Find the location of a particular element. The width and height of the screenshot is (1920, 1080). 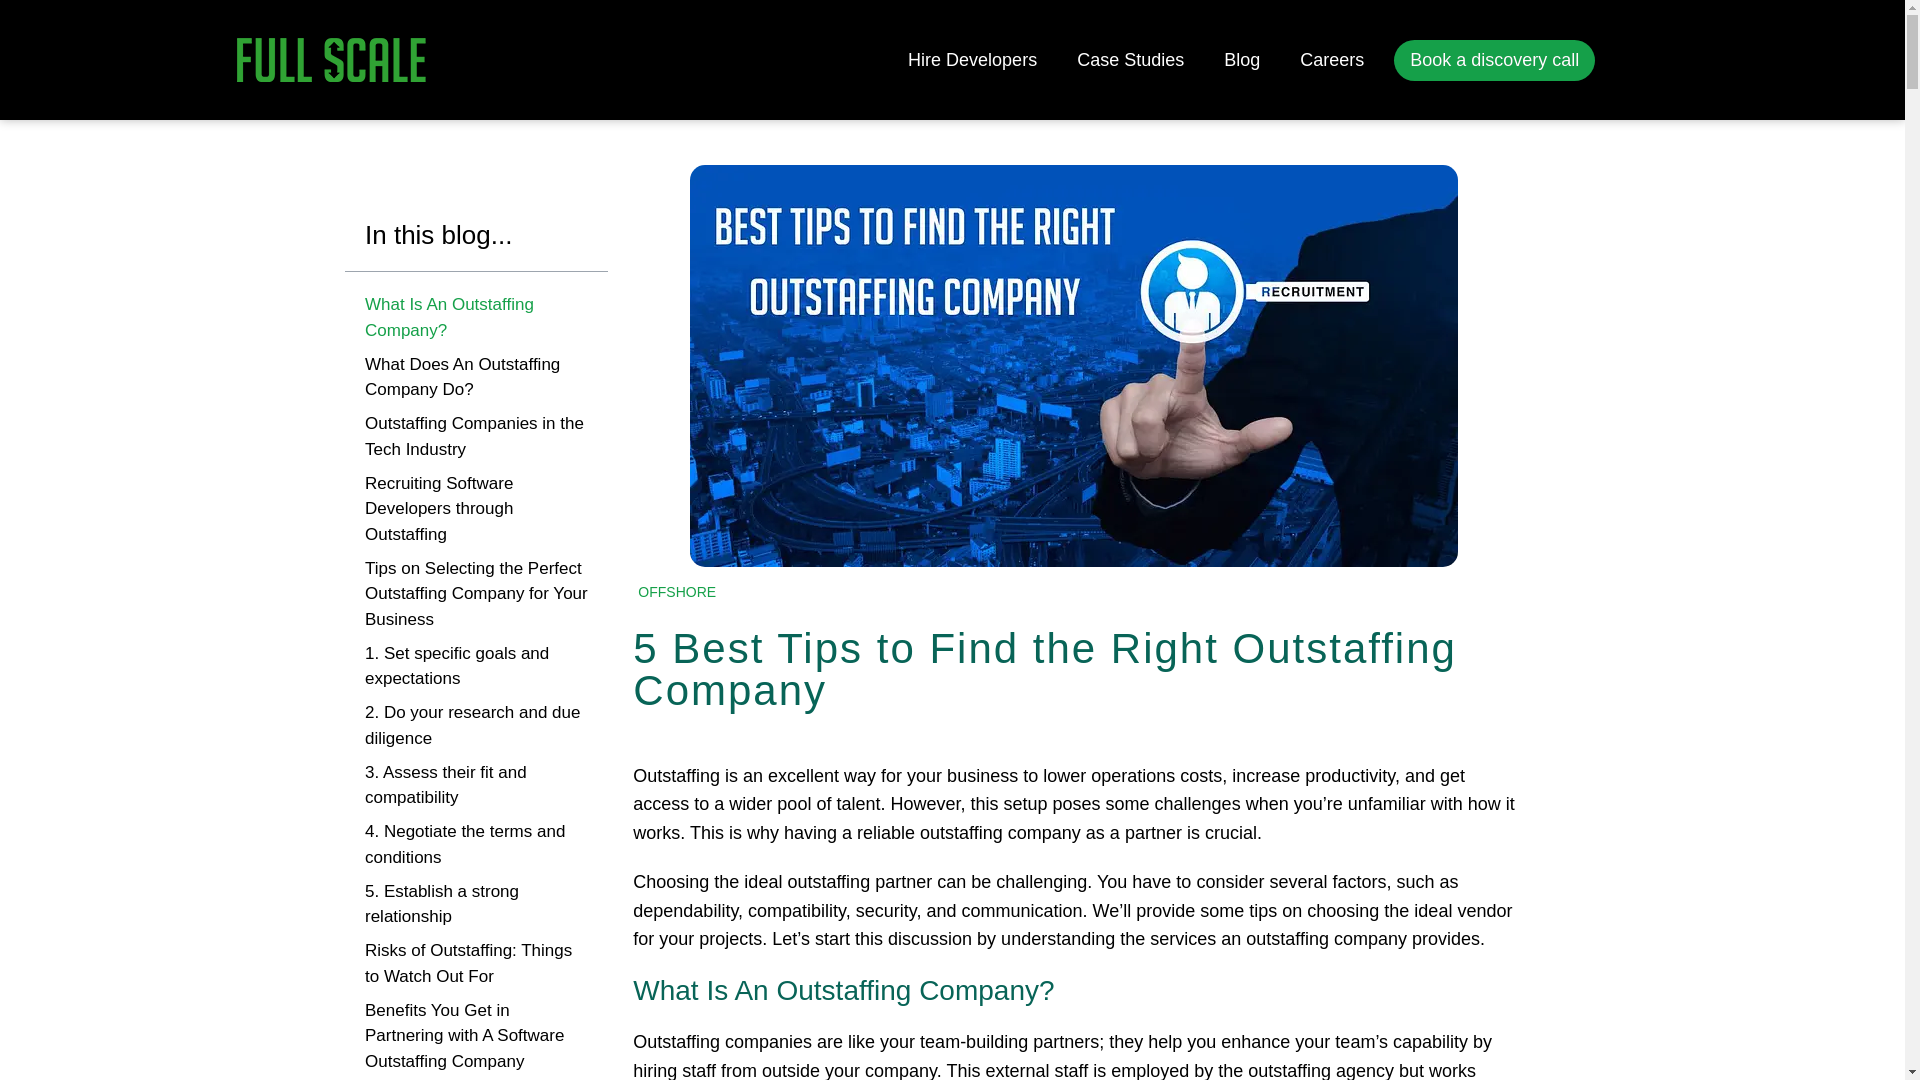

Book a discovery call is located at coordinates (1494, 60).